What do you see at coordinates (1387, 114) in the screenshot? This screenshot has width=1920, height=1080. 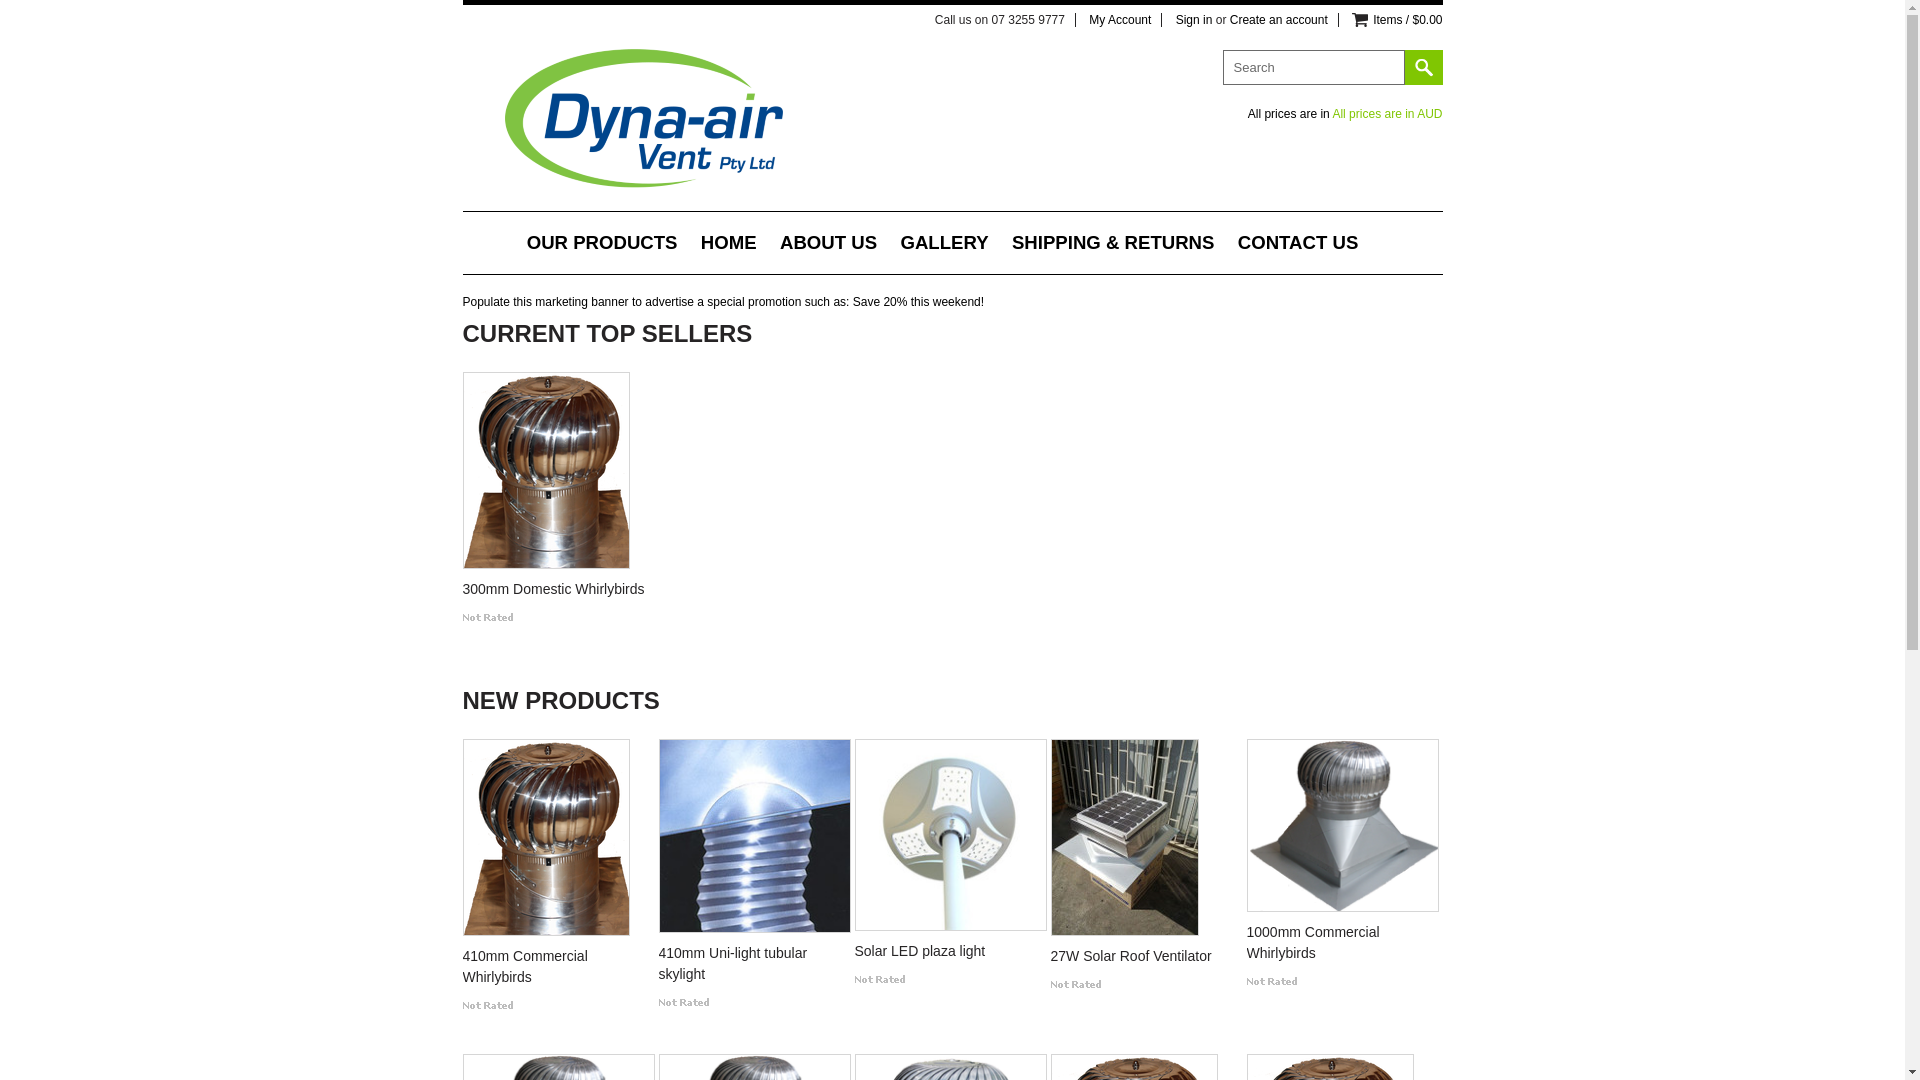 I see `All prices are in AUD` at bounding box center [1387, 114].